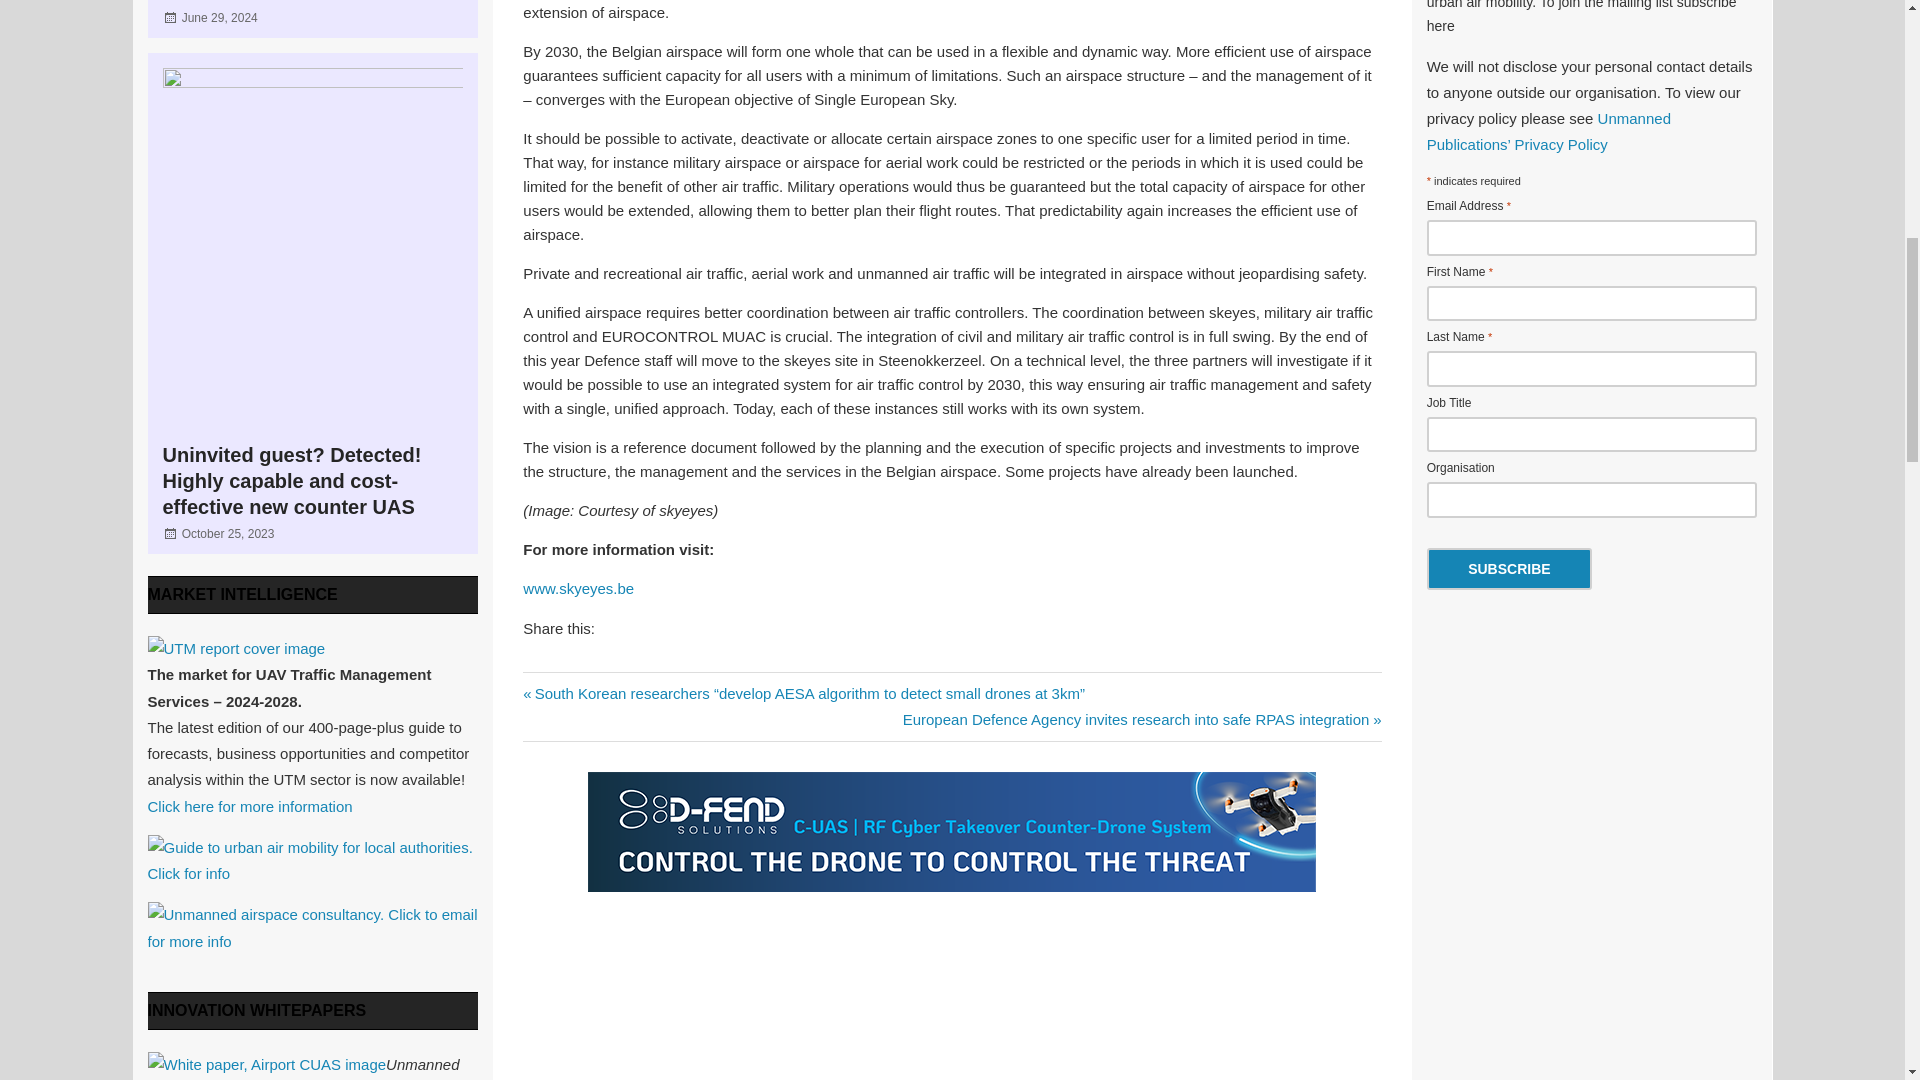 This screenshot has width=1920, height=1080. Describe the element at coordinates (220, 17) in the screenshot. I see `11:31 am` at that location.